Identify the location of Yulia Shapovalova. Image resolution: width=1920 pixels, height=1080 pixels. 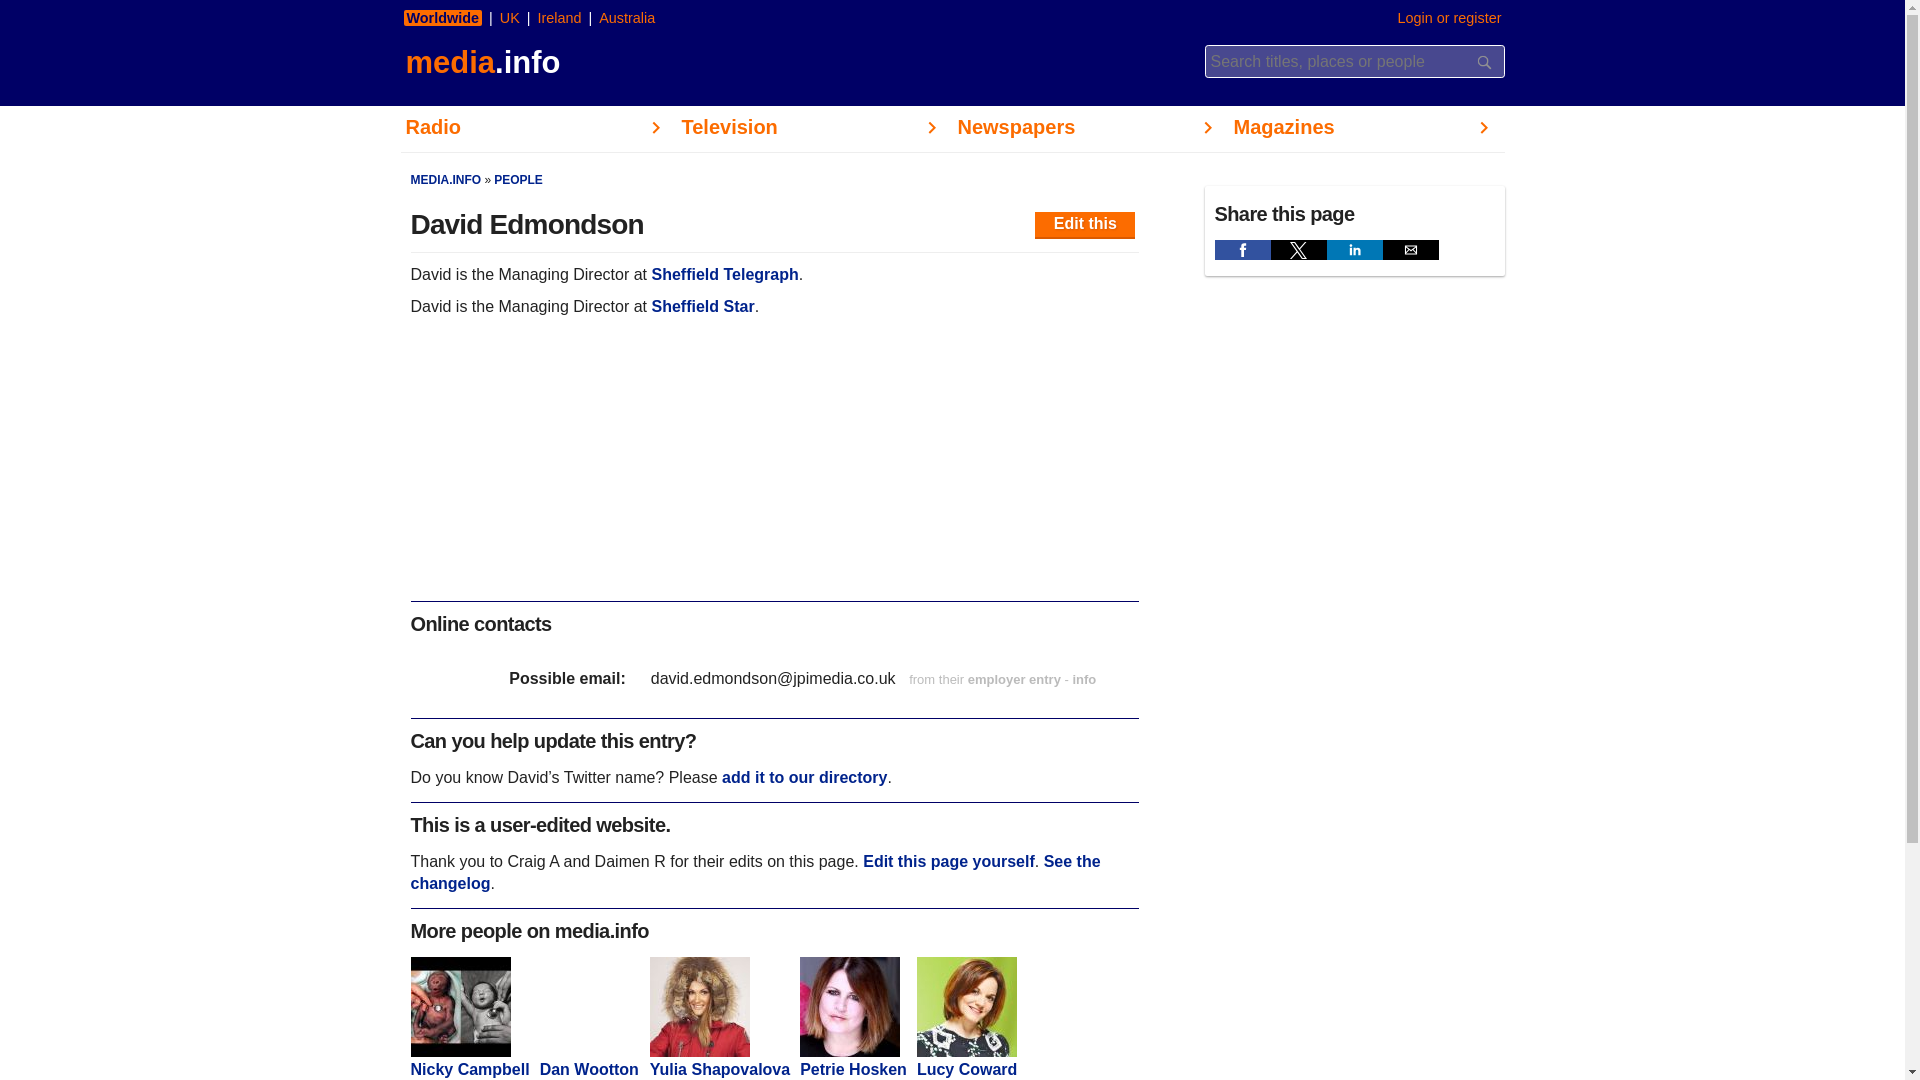
(720, 1060).